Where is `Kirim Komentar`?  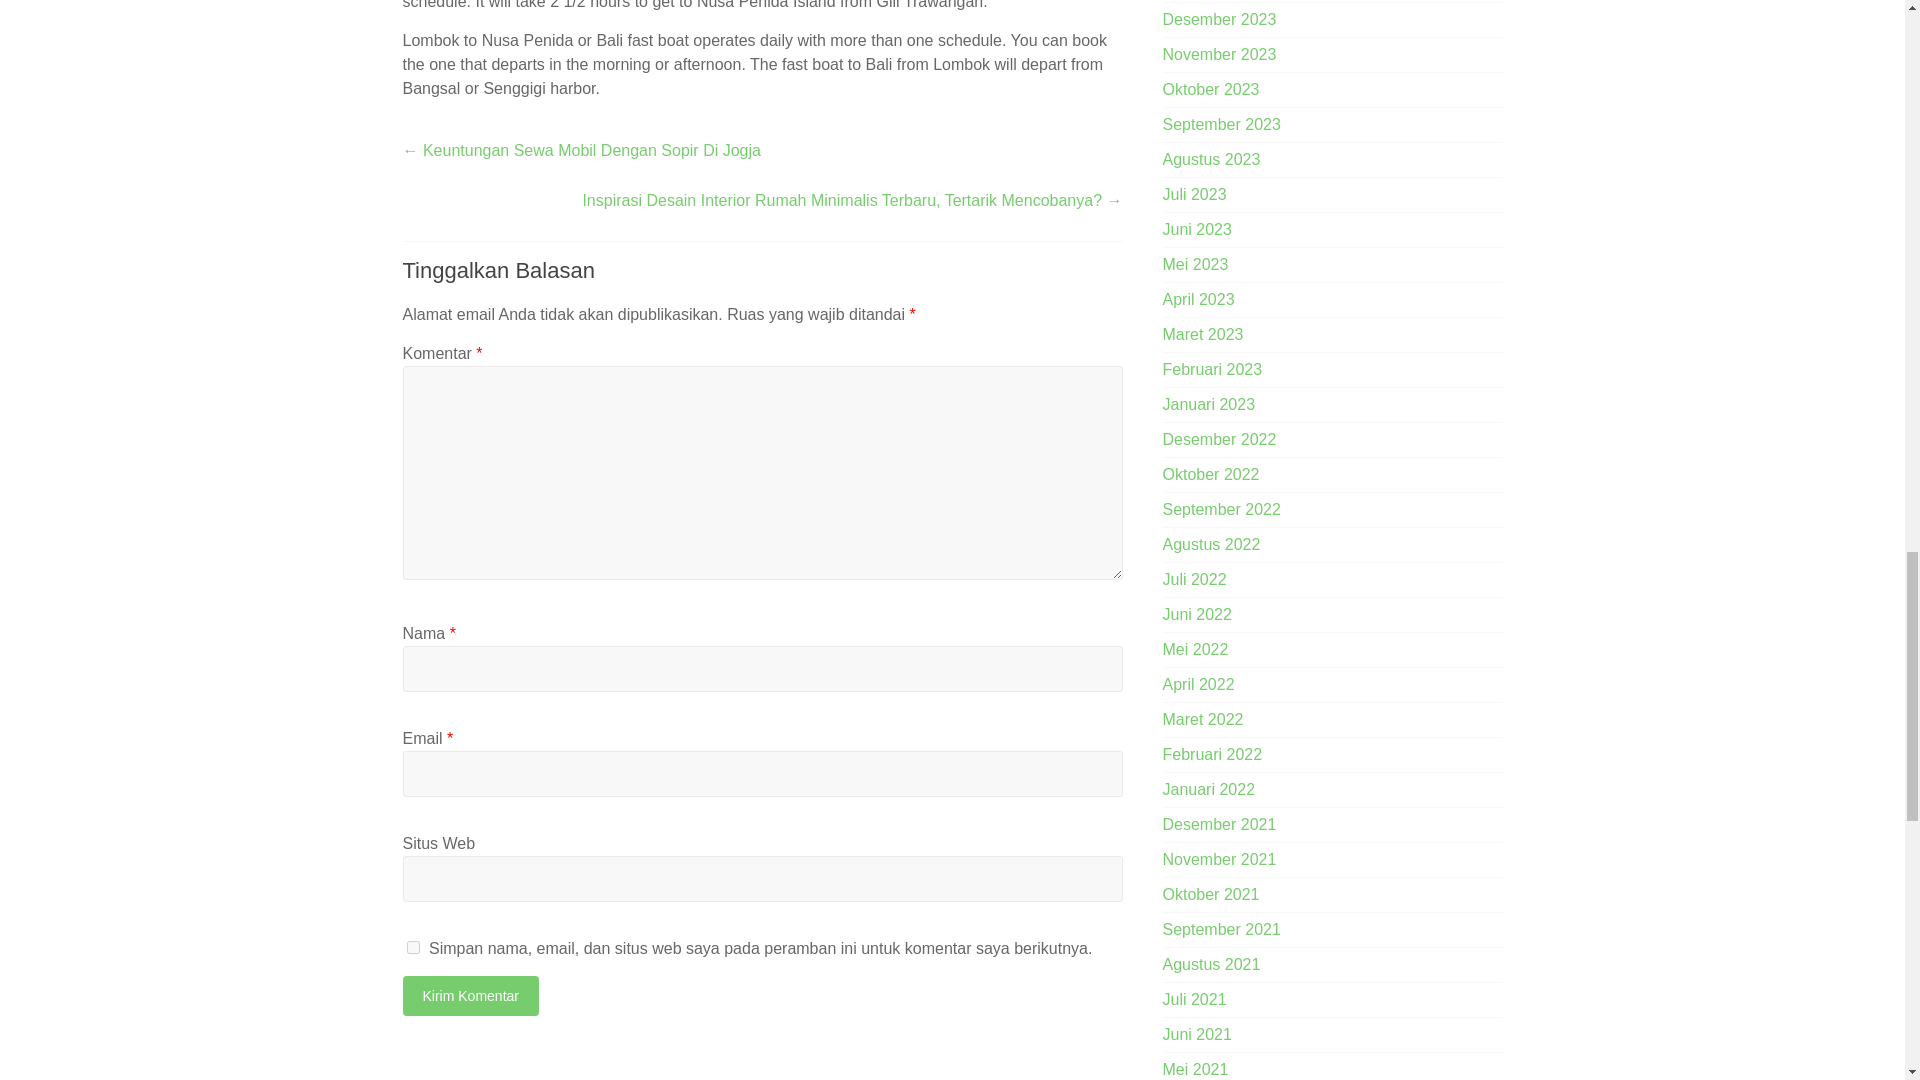
Kirim Komentar is located at coordinates (469, 996).